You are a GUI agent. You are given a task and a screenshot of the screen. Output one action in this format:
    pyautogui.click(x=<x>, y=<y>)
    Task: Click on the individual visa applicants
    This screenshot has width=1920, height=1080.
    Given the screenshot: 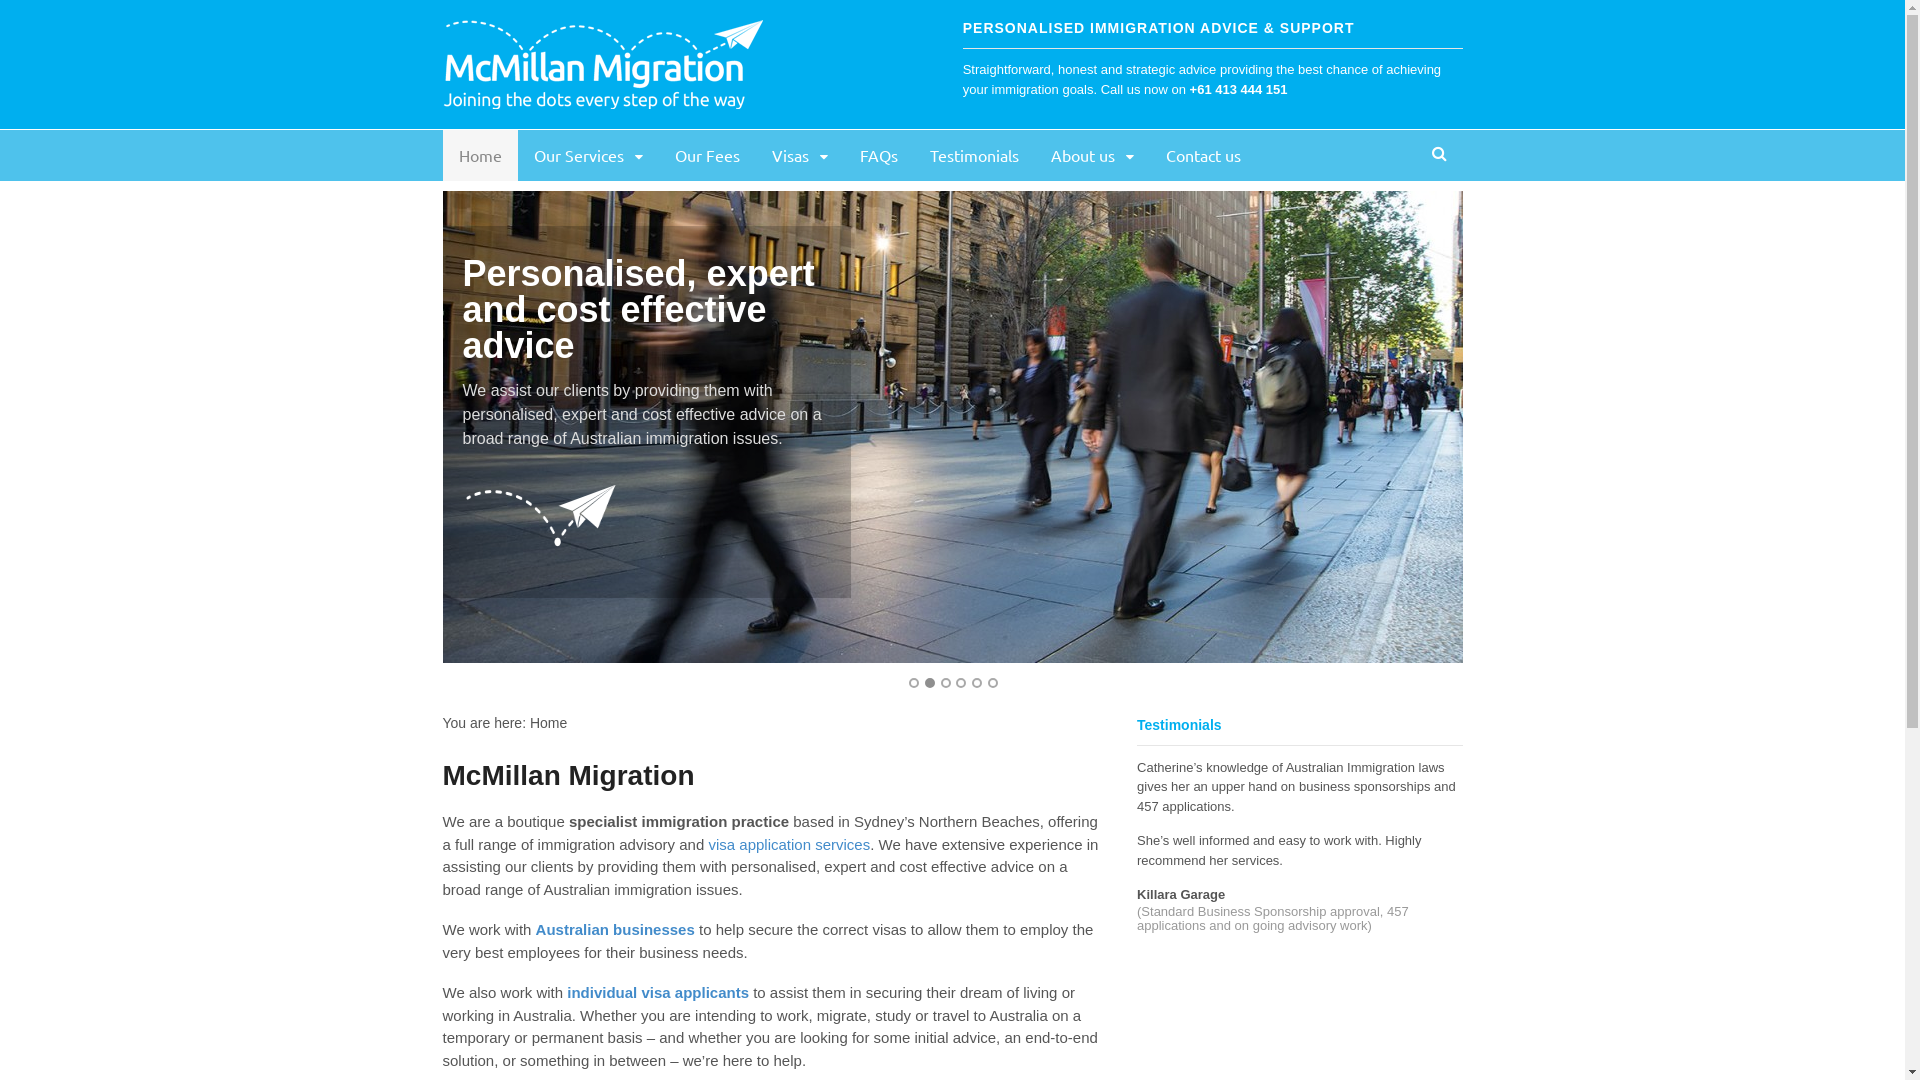 What is the action you would take?
    pyautogui.click(x=658, y=992)
    